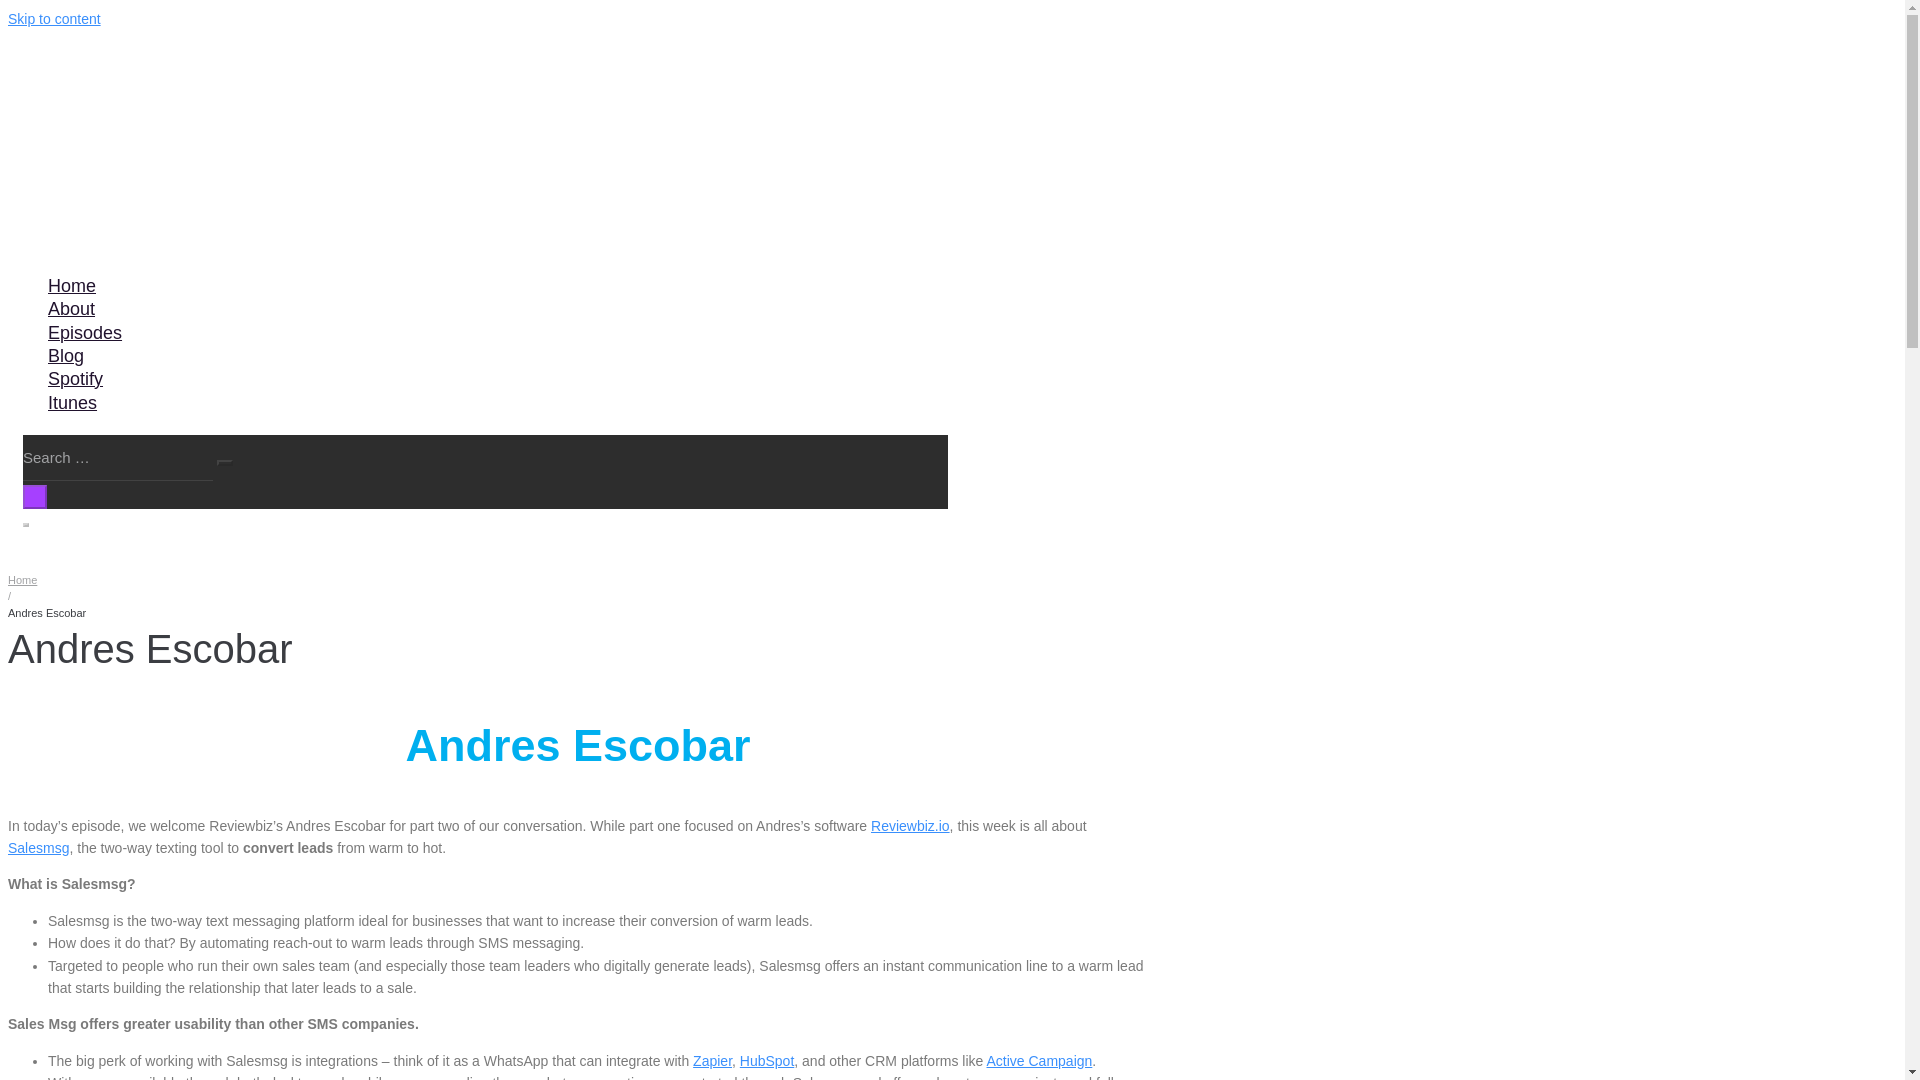 The image size is (1920, 1080). What do you see at coordinates (766, 1061) in the screenshot?
I see `HubSpot` at bounding box center [766, 1061].